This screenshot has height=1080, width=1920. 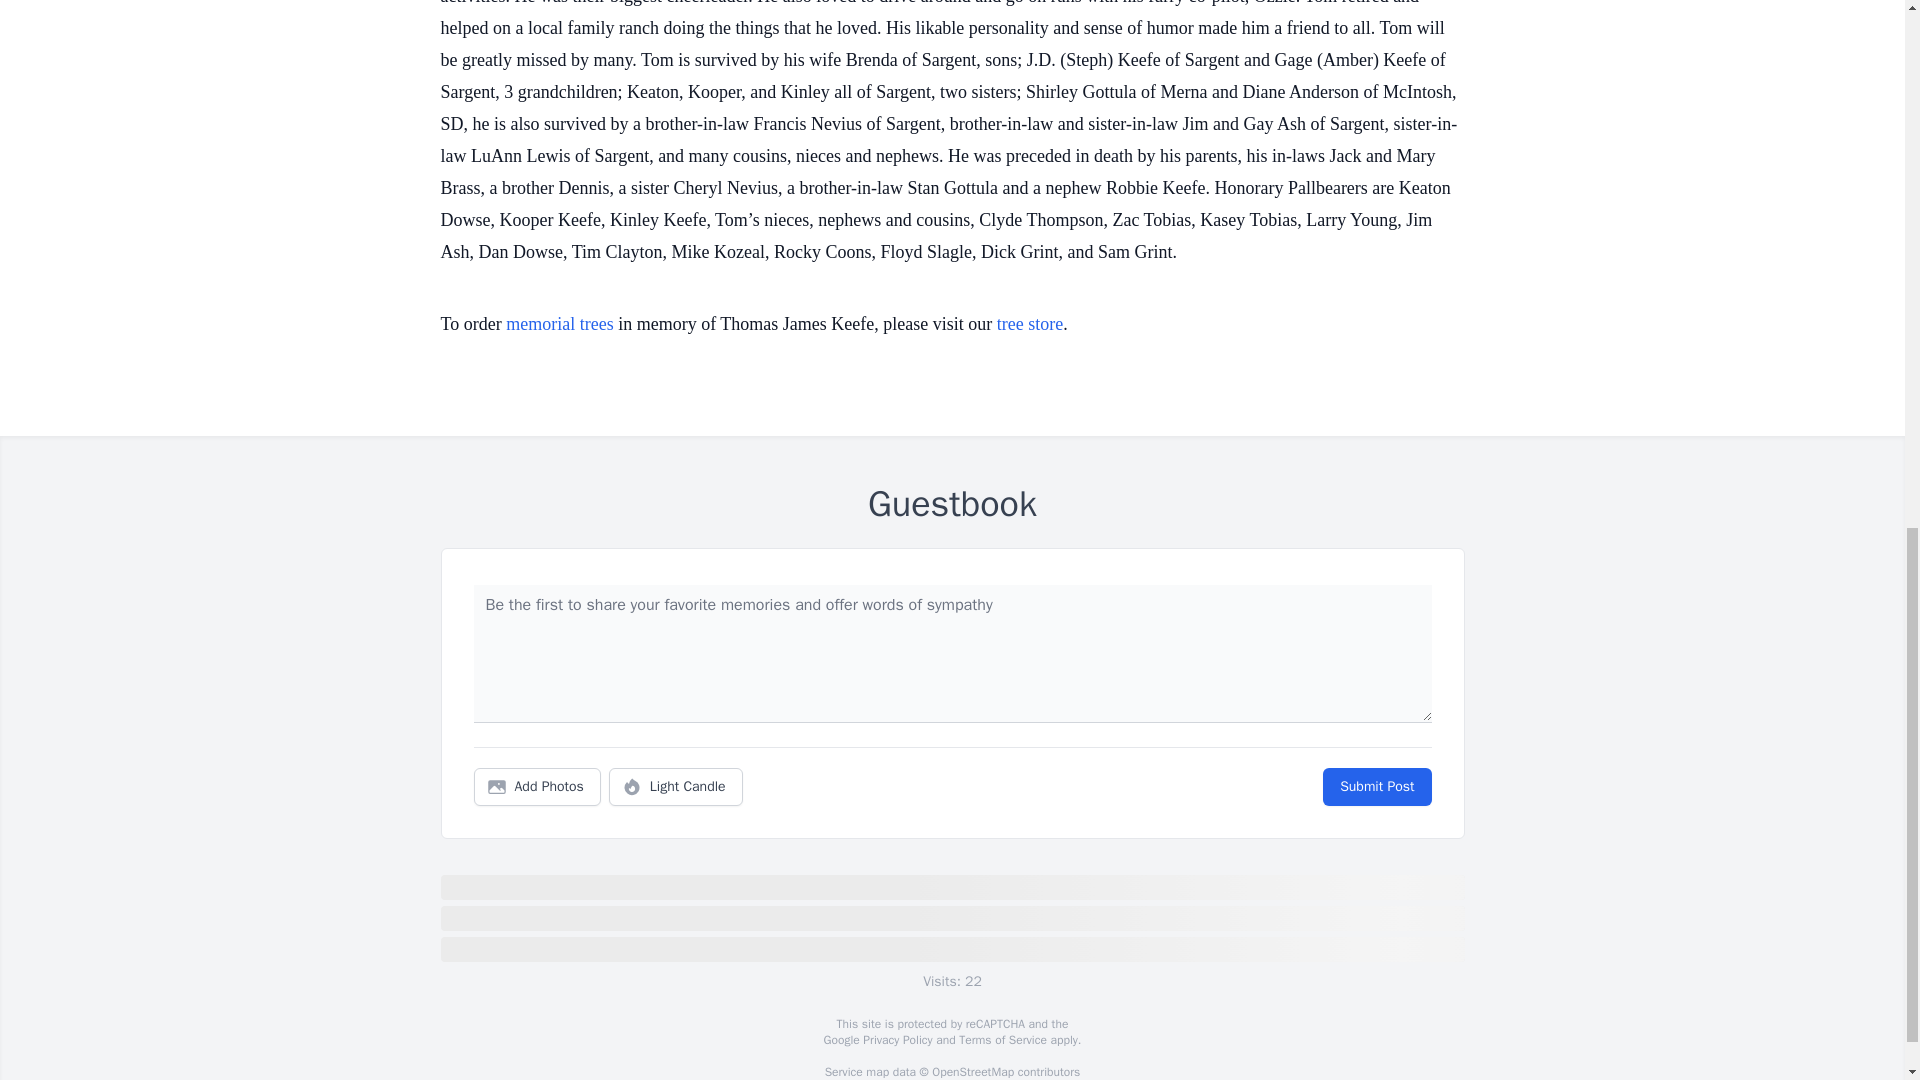 What do you see at coordinates (896, 1040) in the screenshot?
I see `Privacy Policy` at bounding box center [896, 1040].